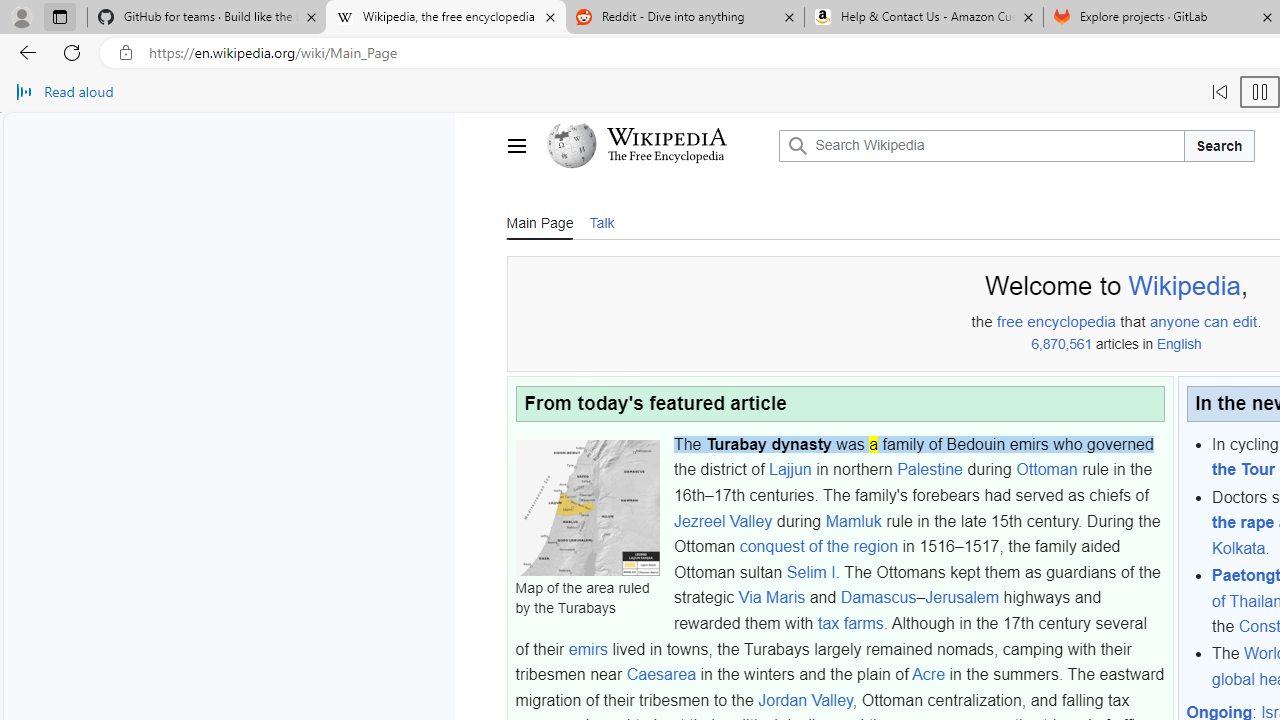  I want to click on English, so click(1178, 344).